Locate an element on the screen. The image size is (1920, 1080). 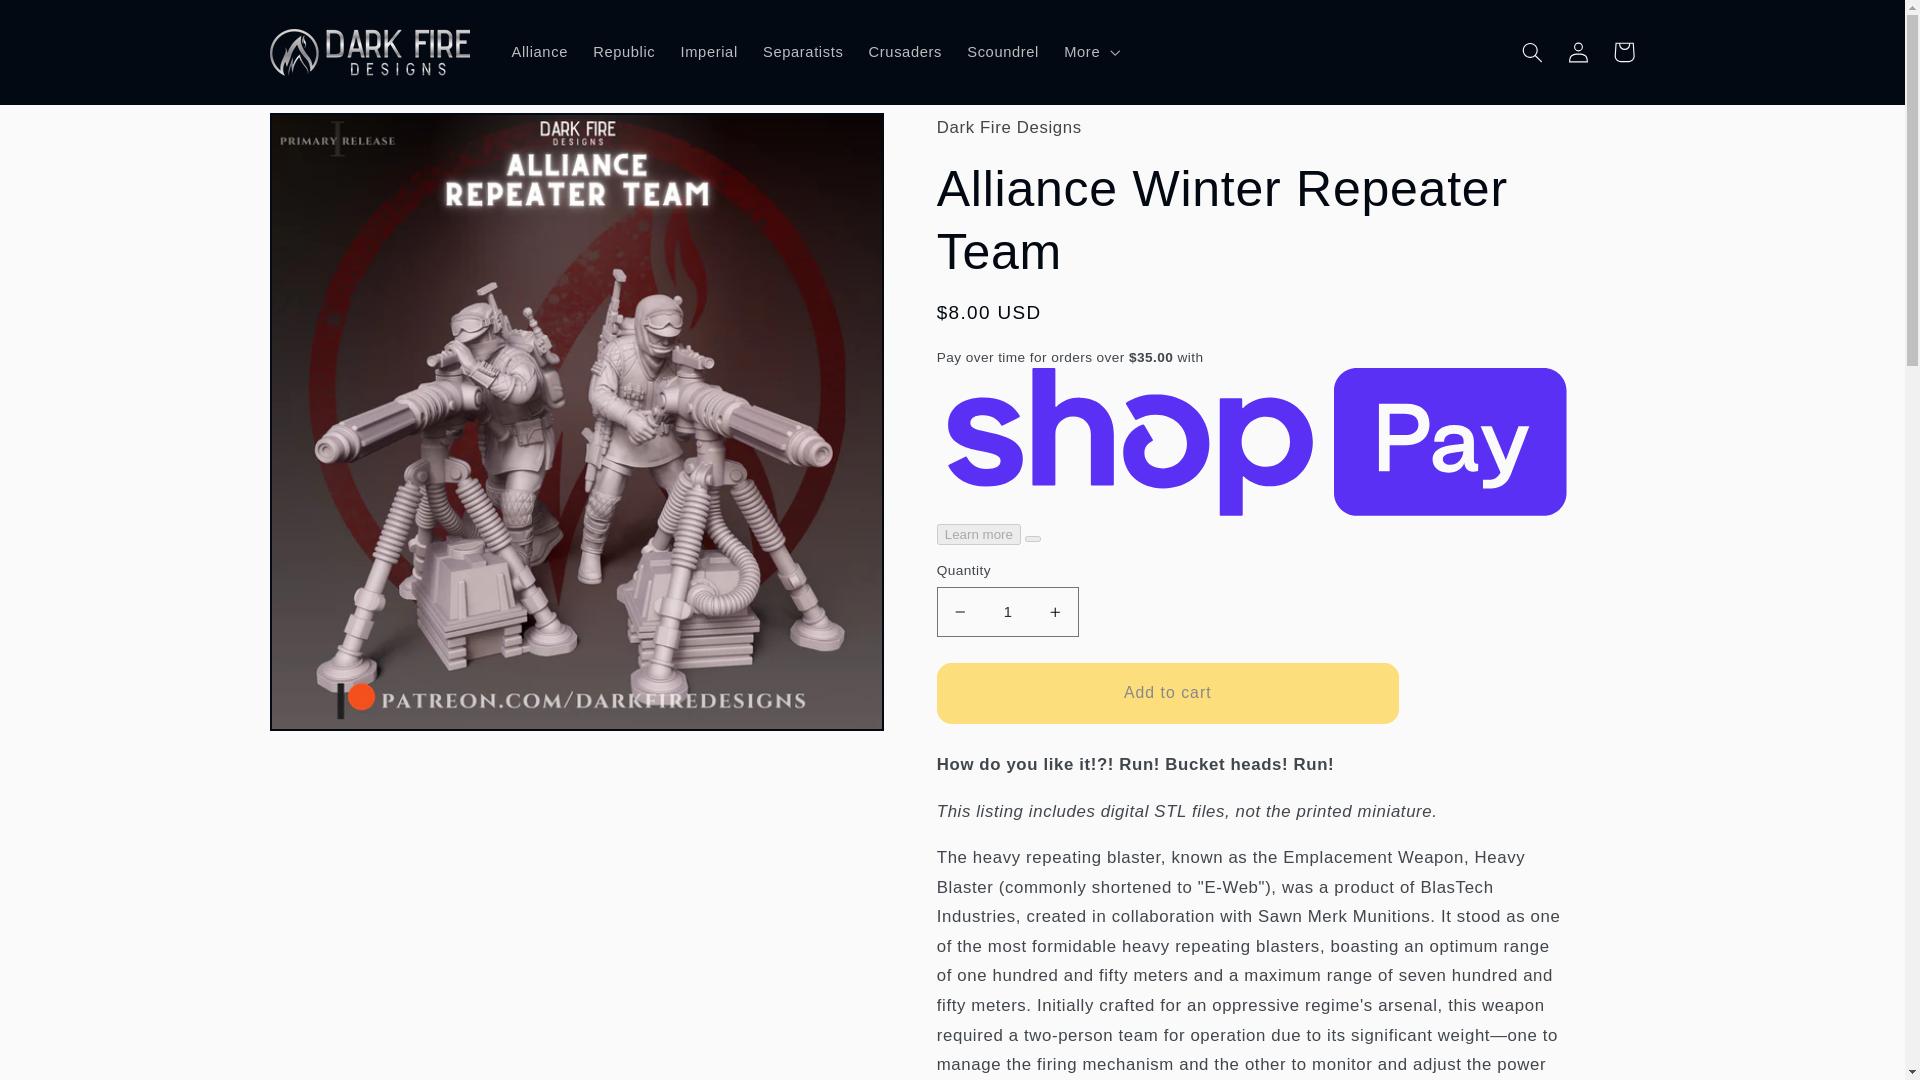
Log in is located at coordinates (1578, 52).